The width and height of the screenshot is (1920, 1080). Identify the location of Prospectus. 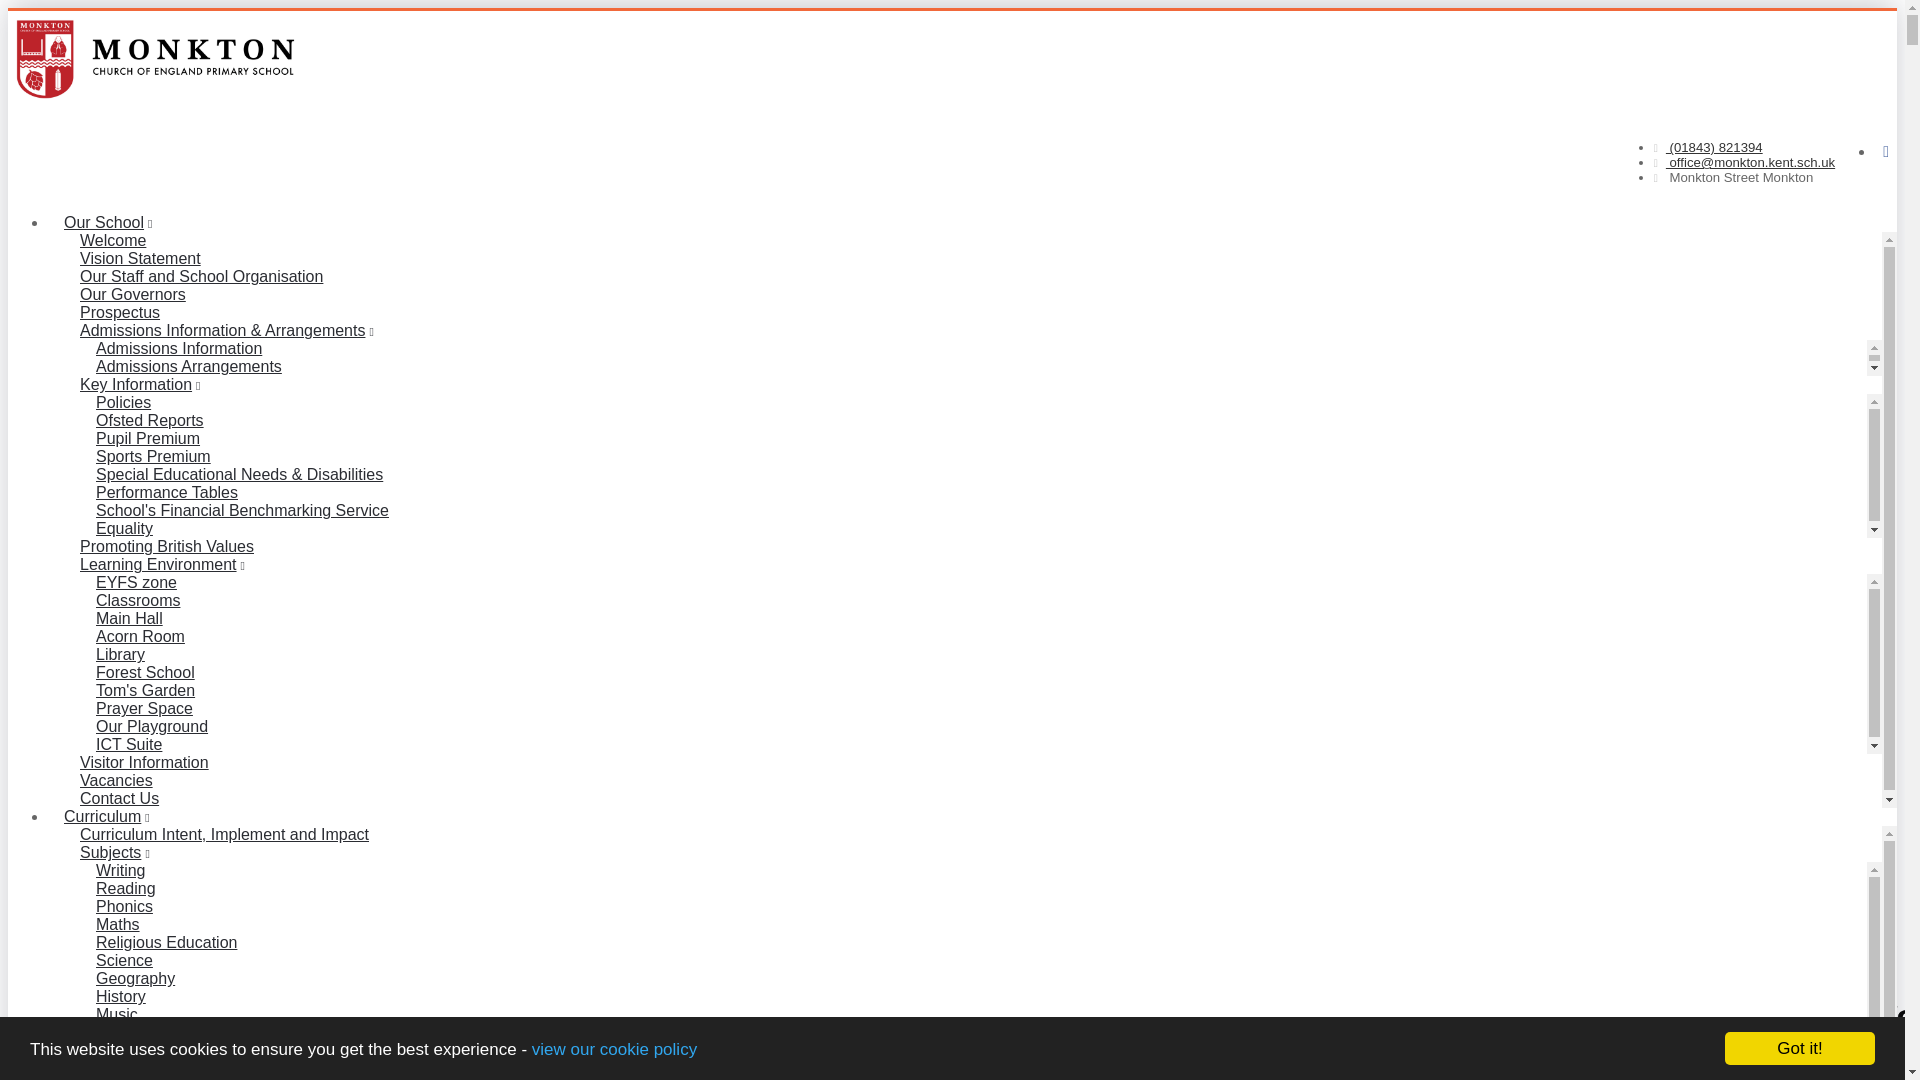
(120, 312).